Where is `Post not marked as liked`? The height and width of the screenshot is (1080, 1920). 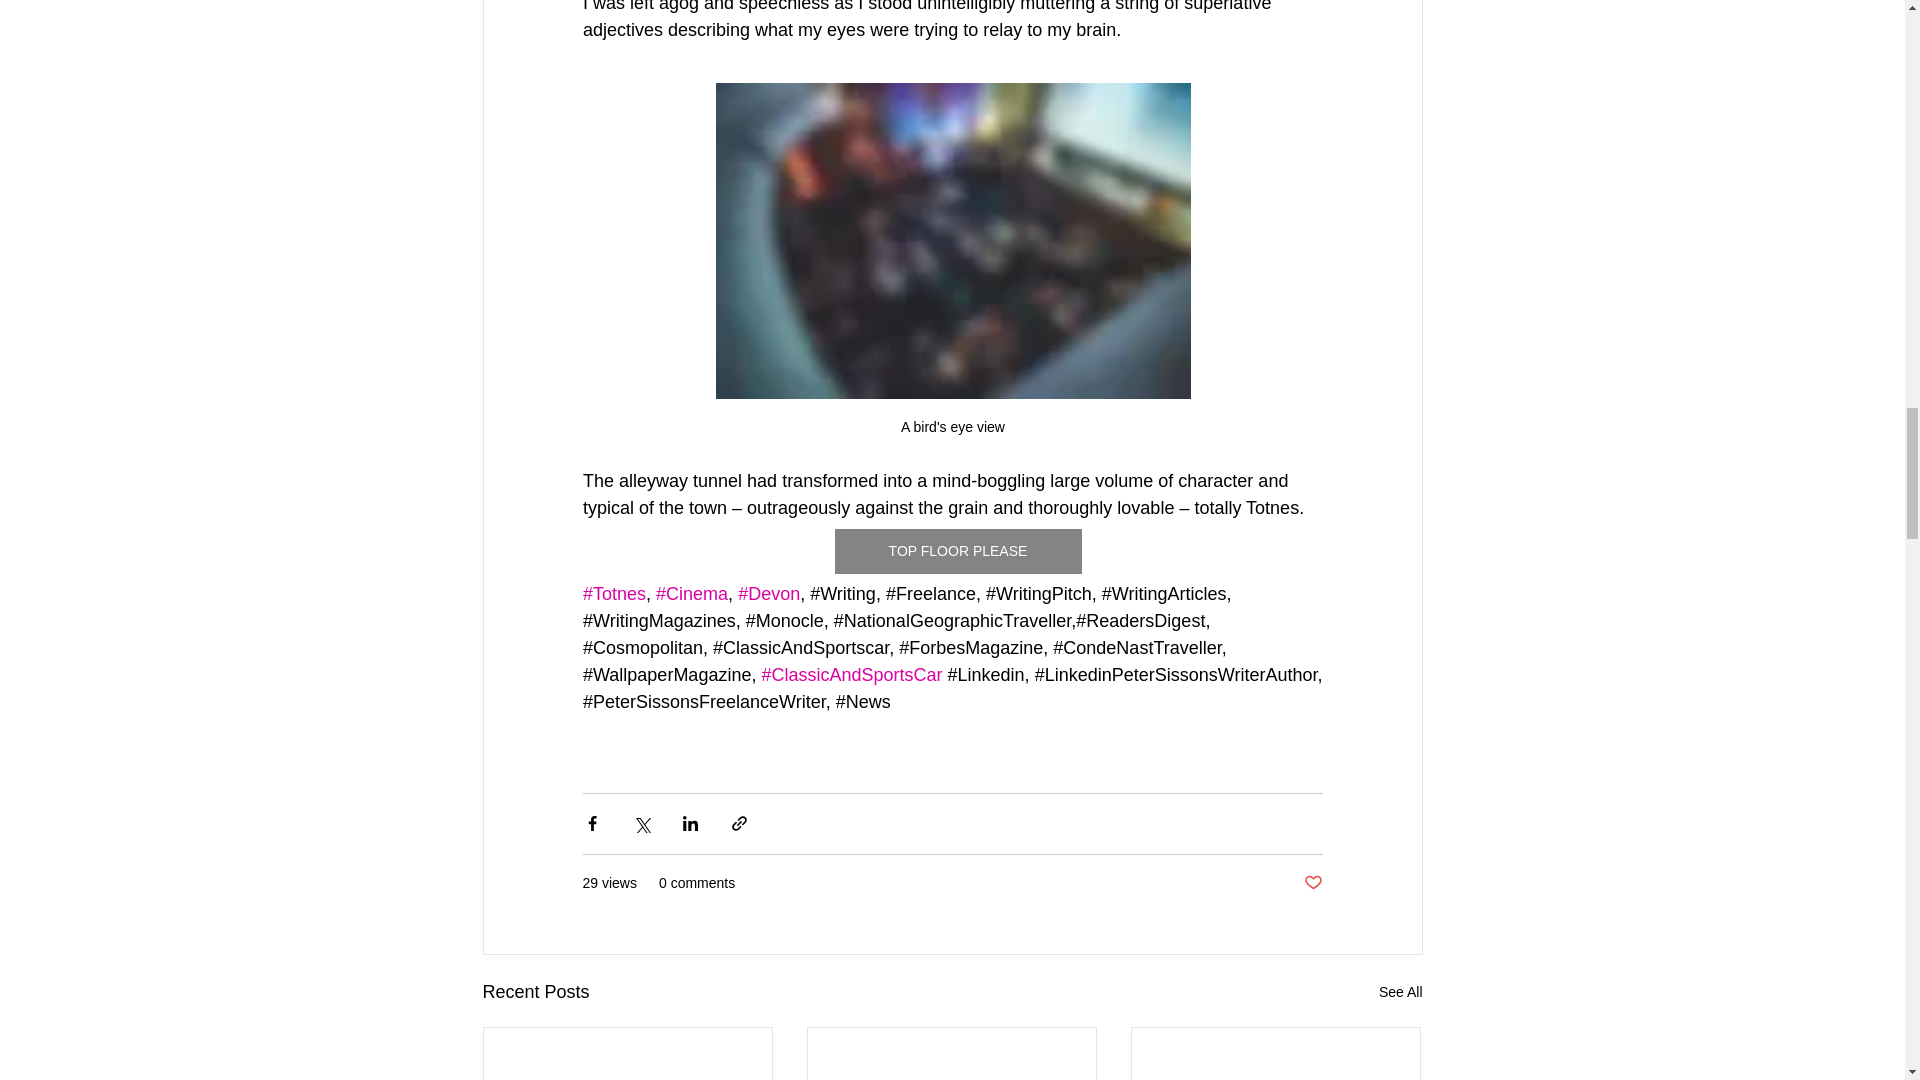 Post not marked as liked is located at coordinates (1312, 883).